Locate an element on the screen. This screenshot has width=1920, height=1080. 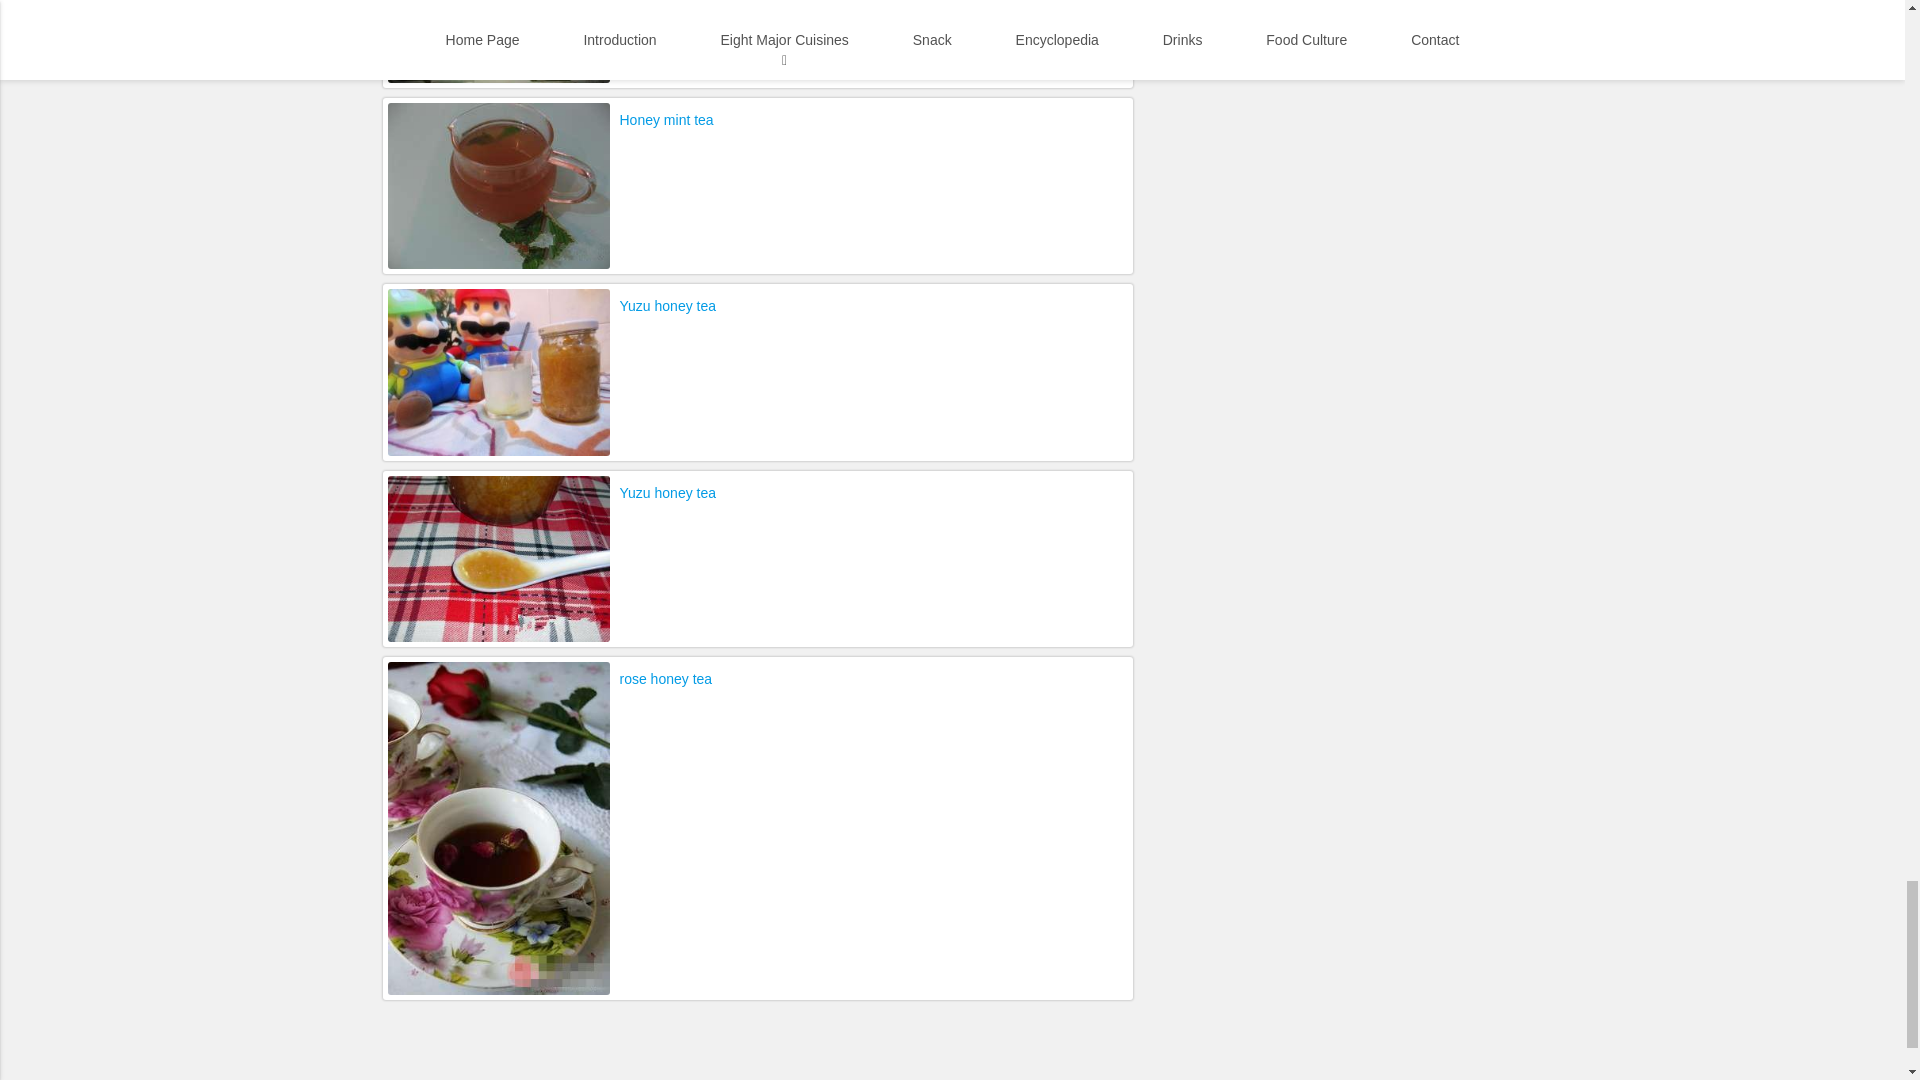
Yuzu honey tea is located at coordinates (668, 492).